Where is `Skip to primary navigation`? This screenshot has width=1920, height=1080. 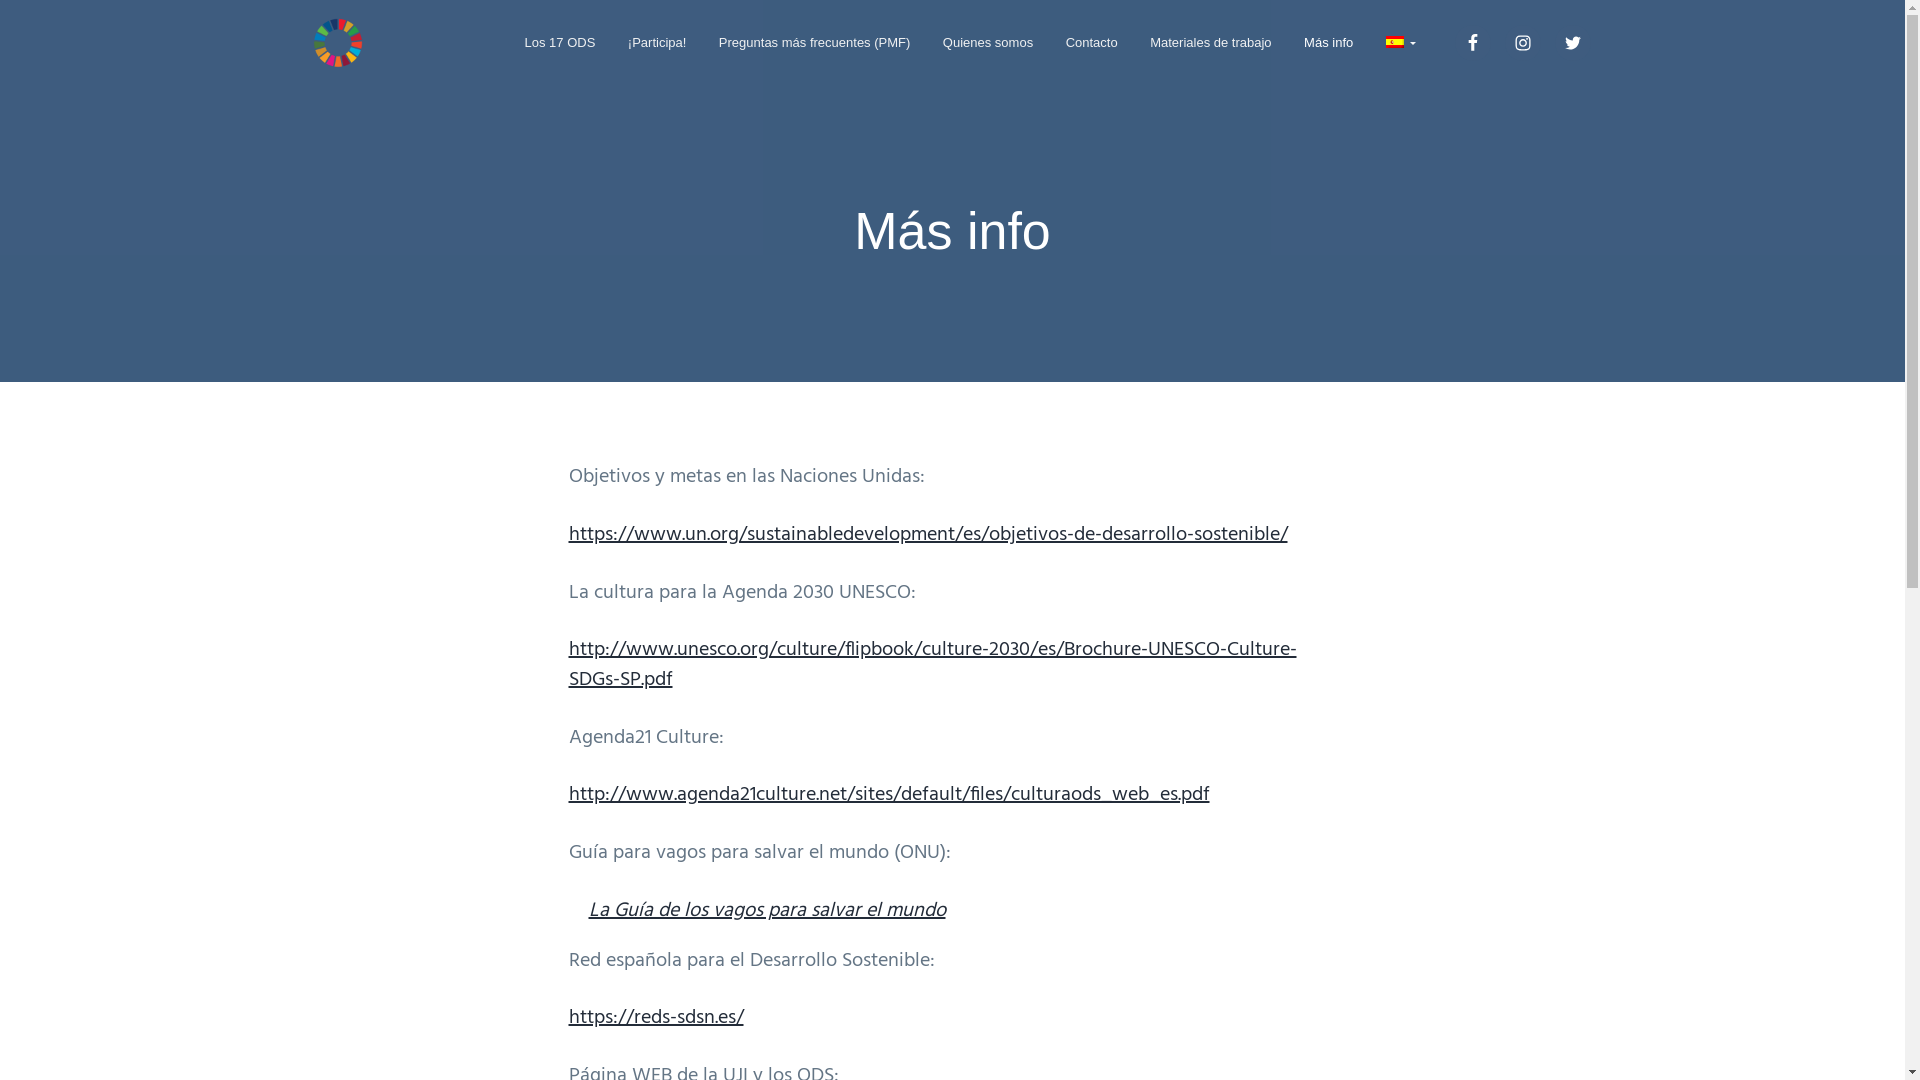
Skip to primary navigation is located at coordinates (0, 0).